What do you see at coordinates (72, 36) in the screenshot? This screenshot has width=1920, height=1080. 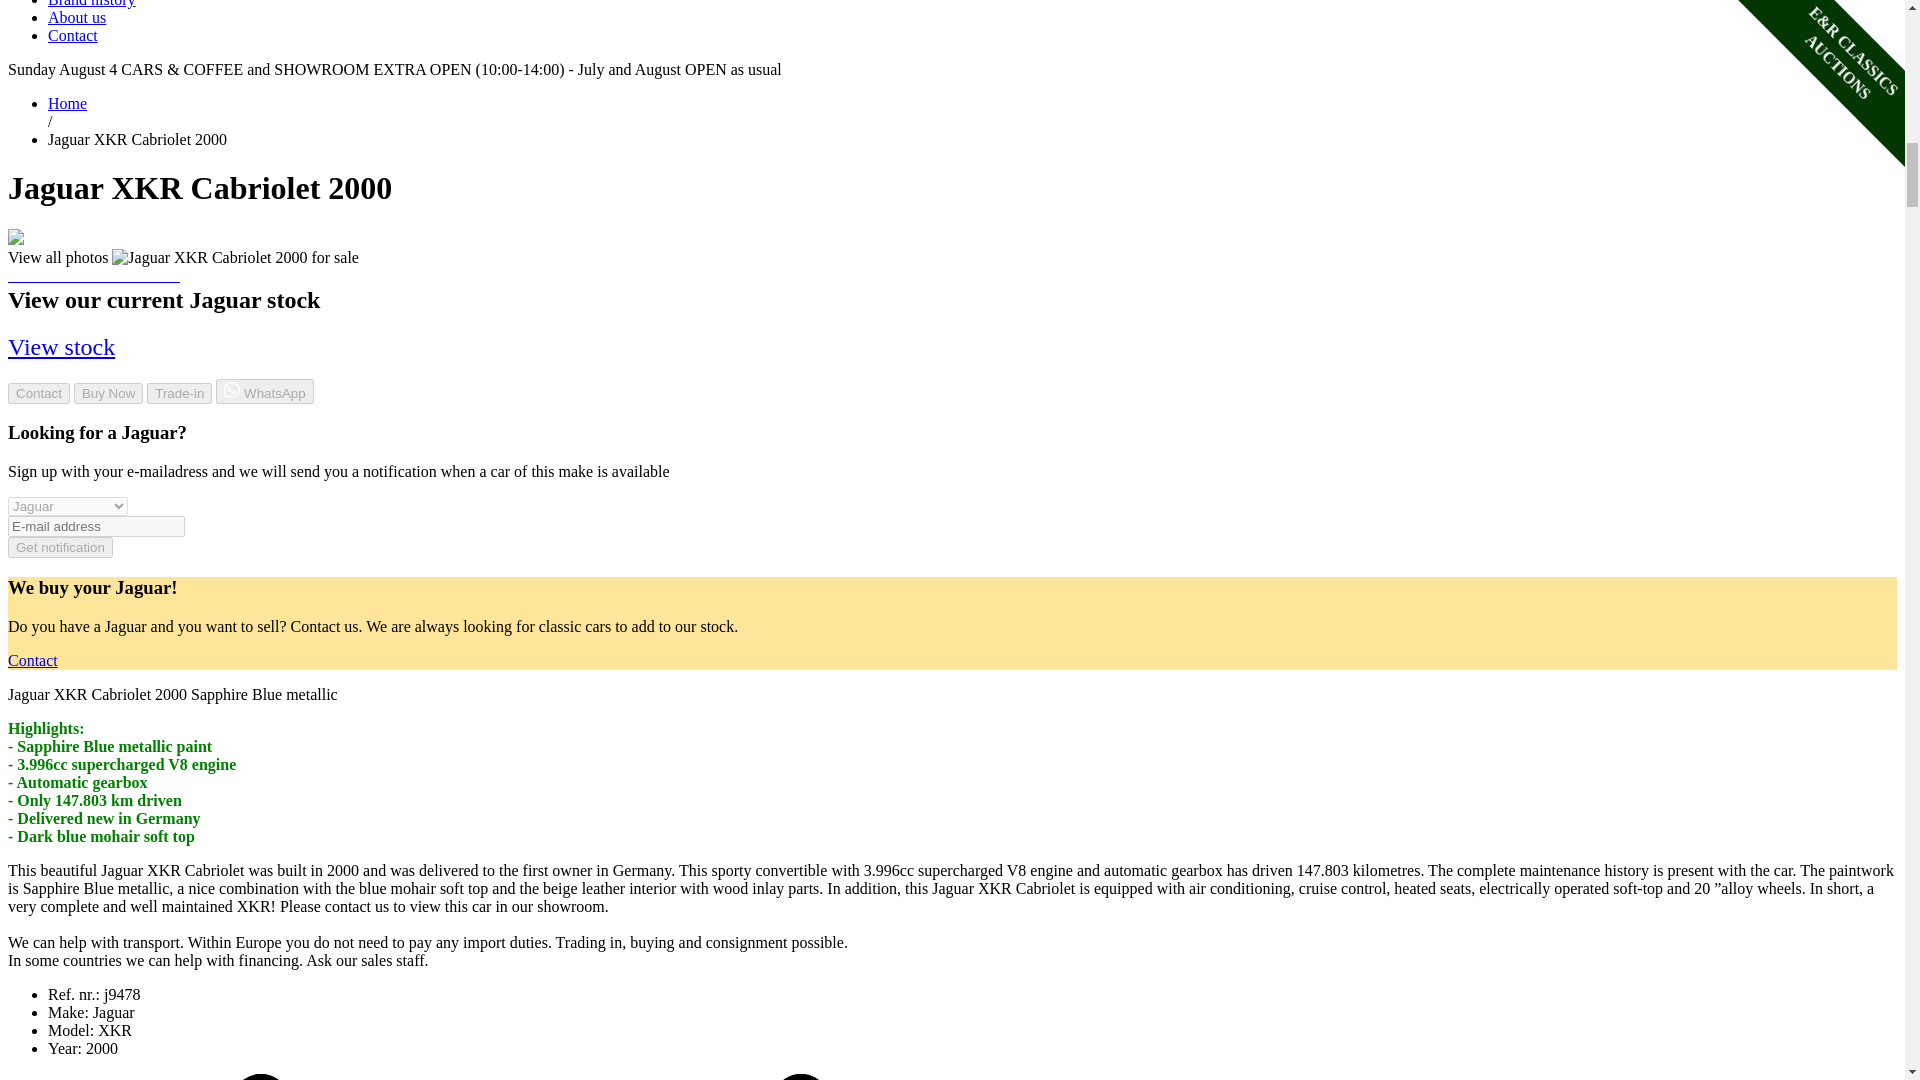 I see `Contact` at bounding box center [72, 36].